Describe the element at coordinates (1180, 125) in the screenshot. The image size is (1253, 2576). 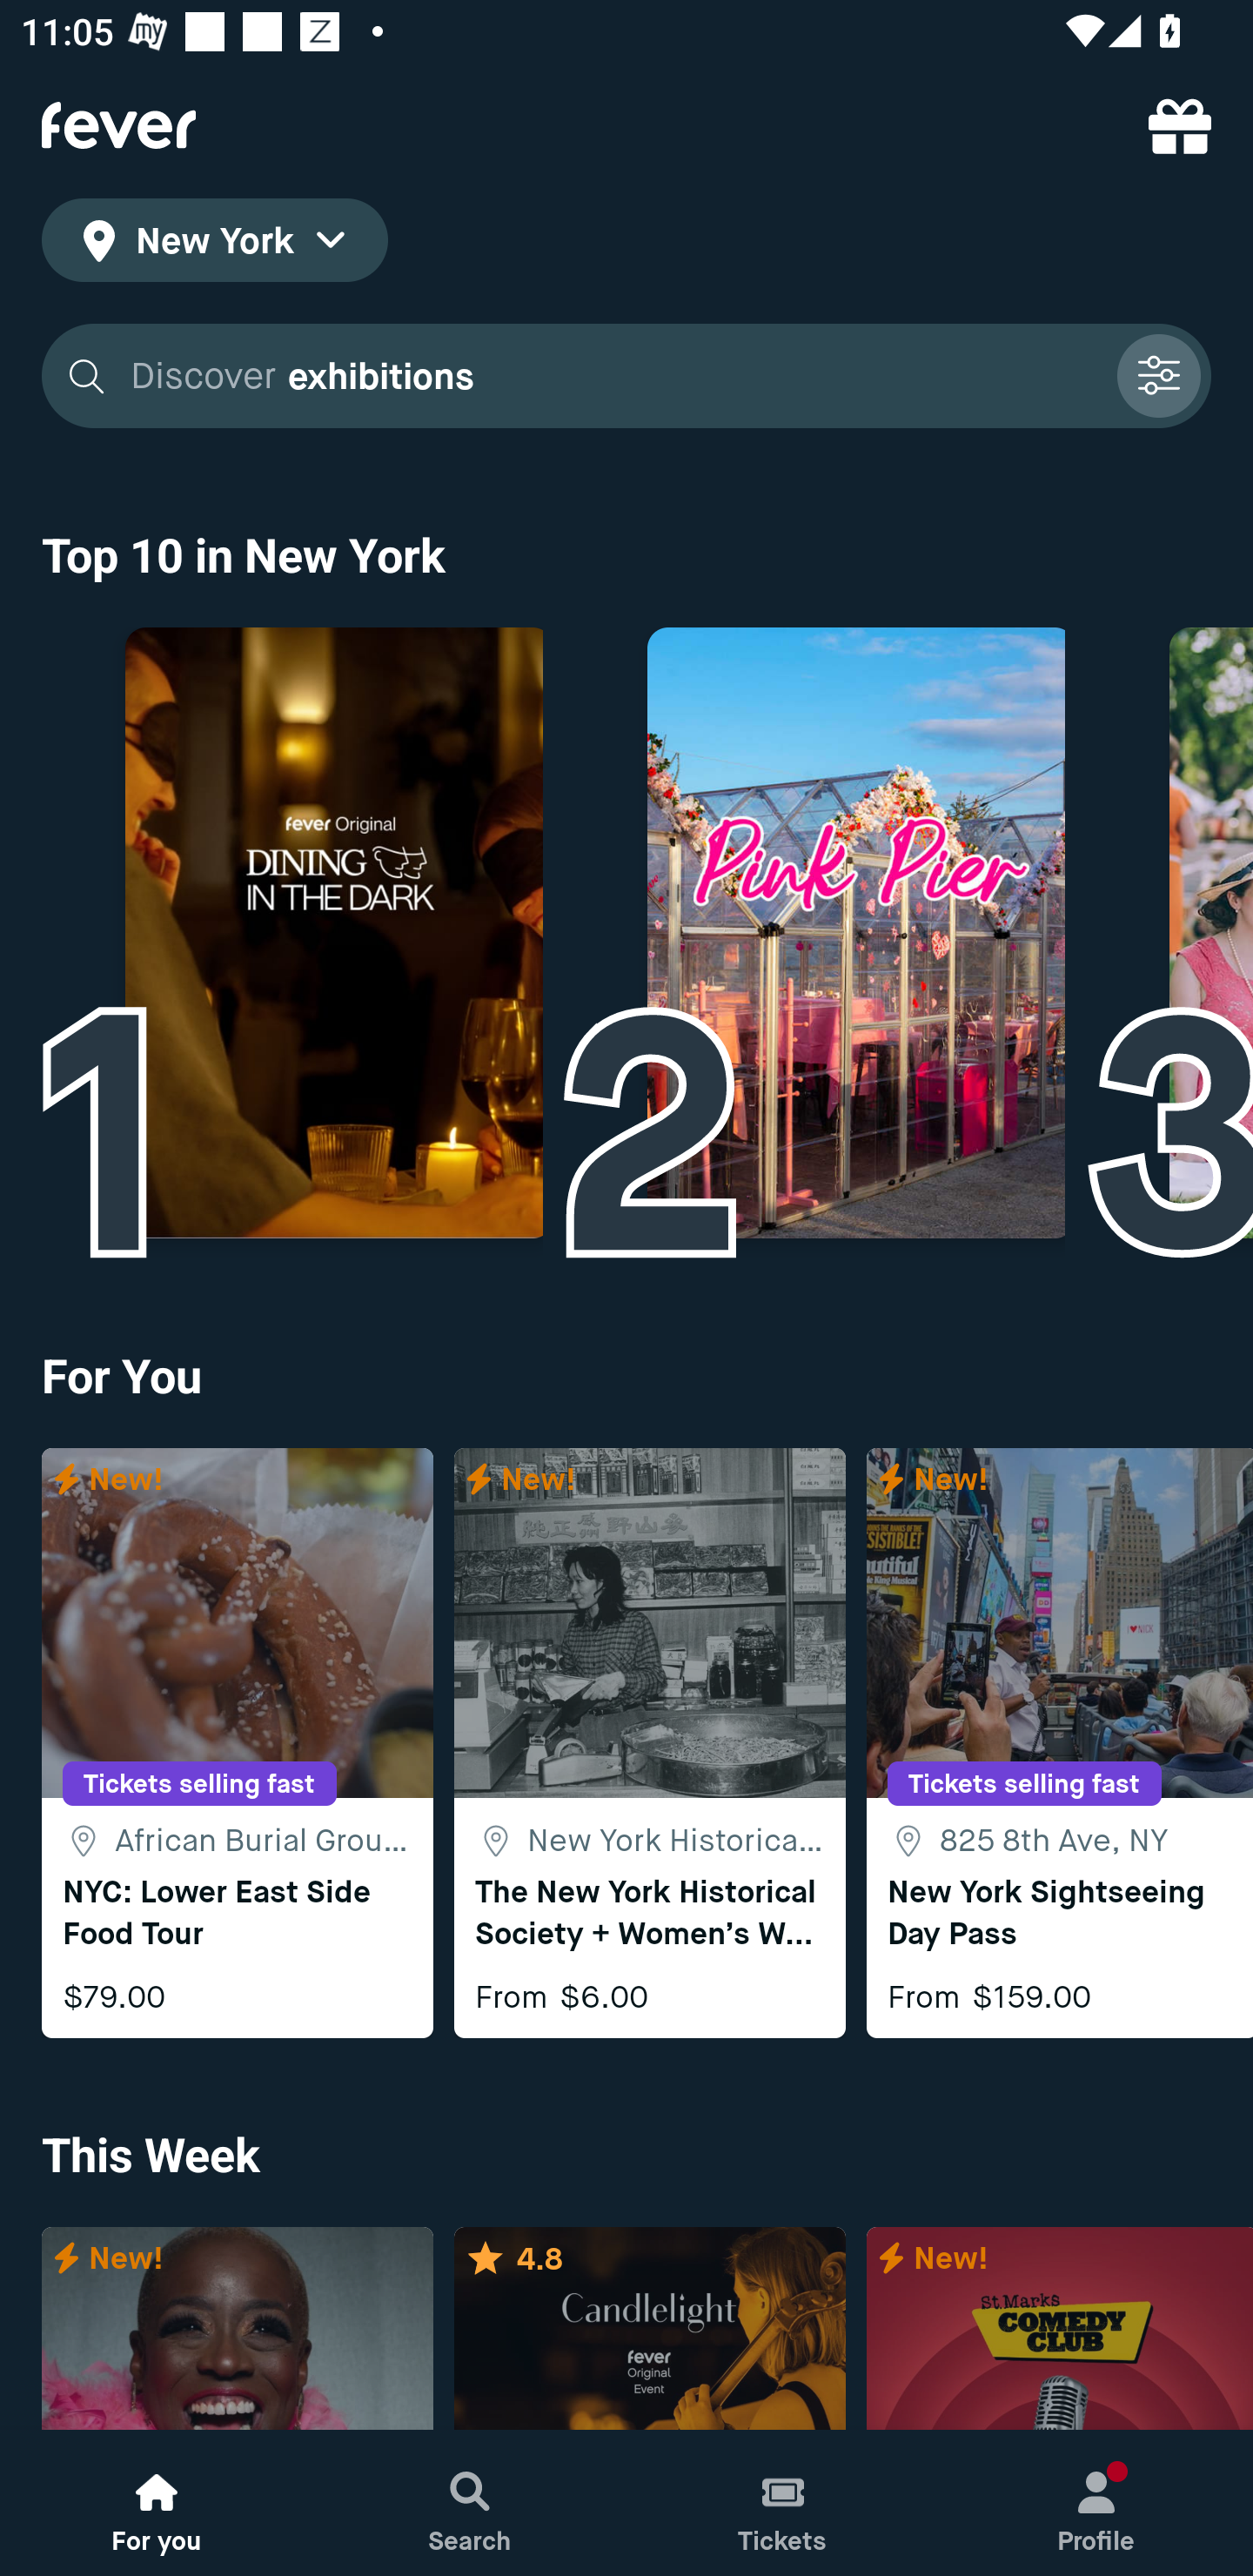
I see `referral` at that location.